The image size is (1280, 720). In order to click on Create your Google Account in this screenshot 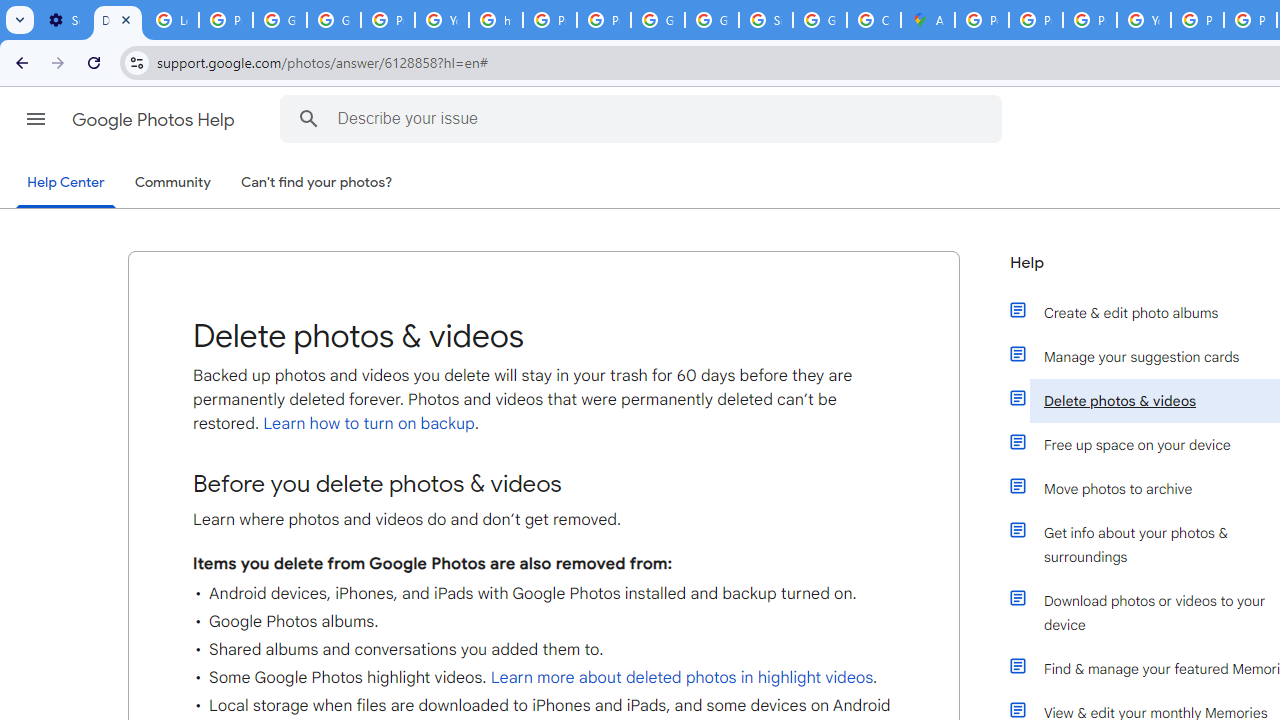, I will do `click(874, 20)`.